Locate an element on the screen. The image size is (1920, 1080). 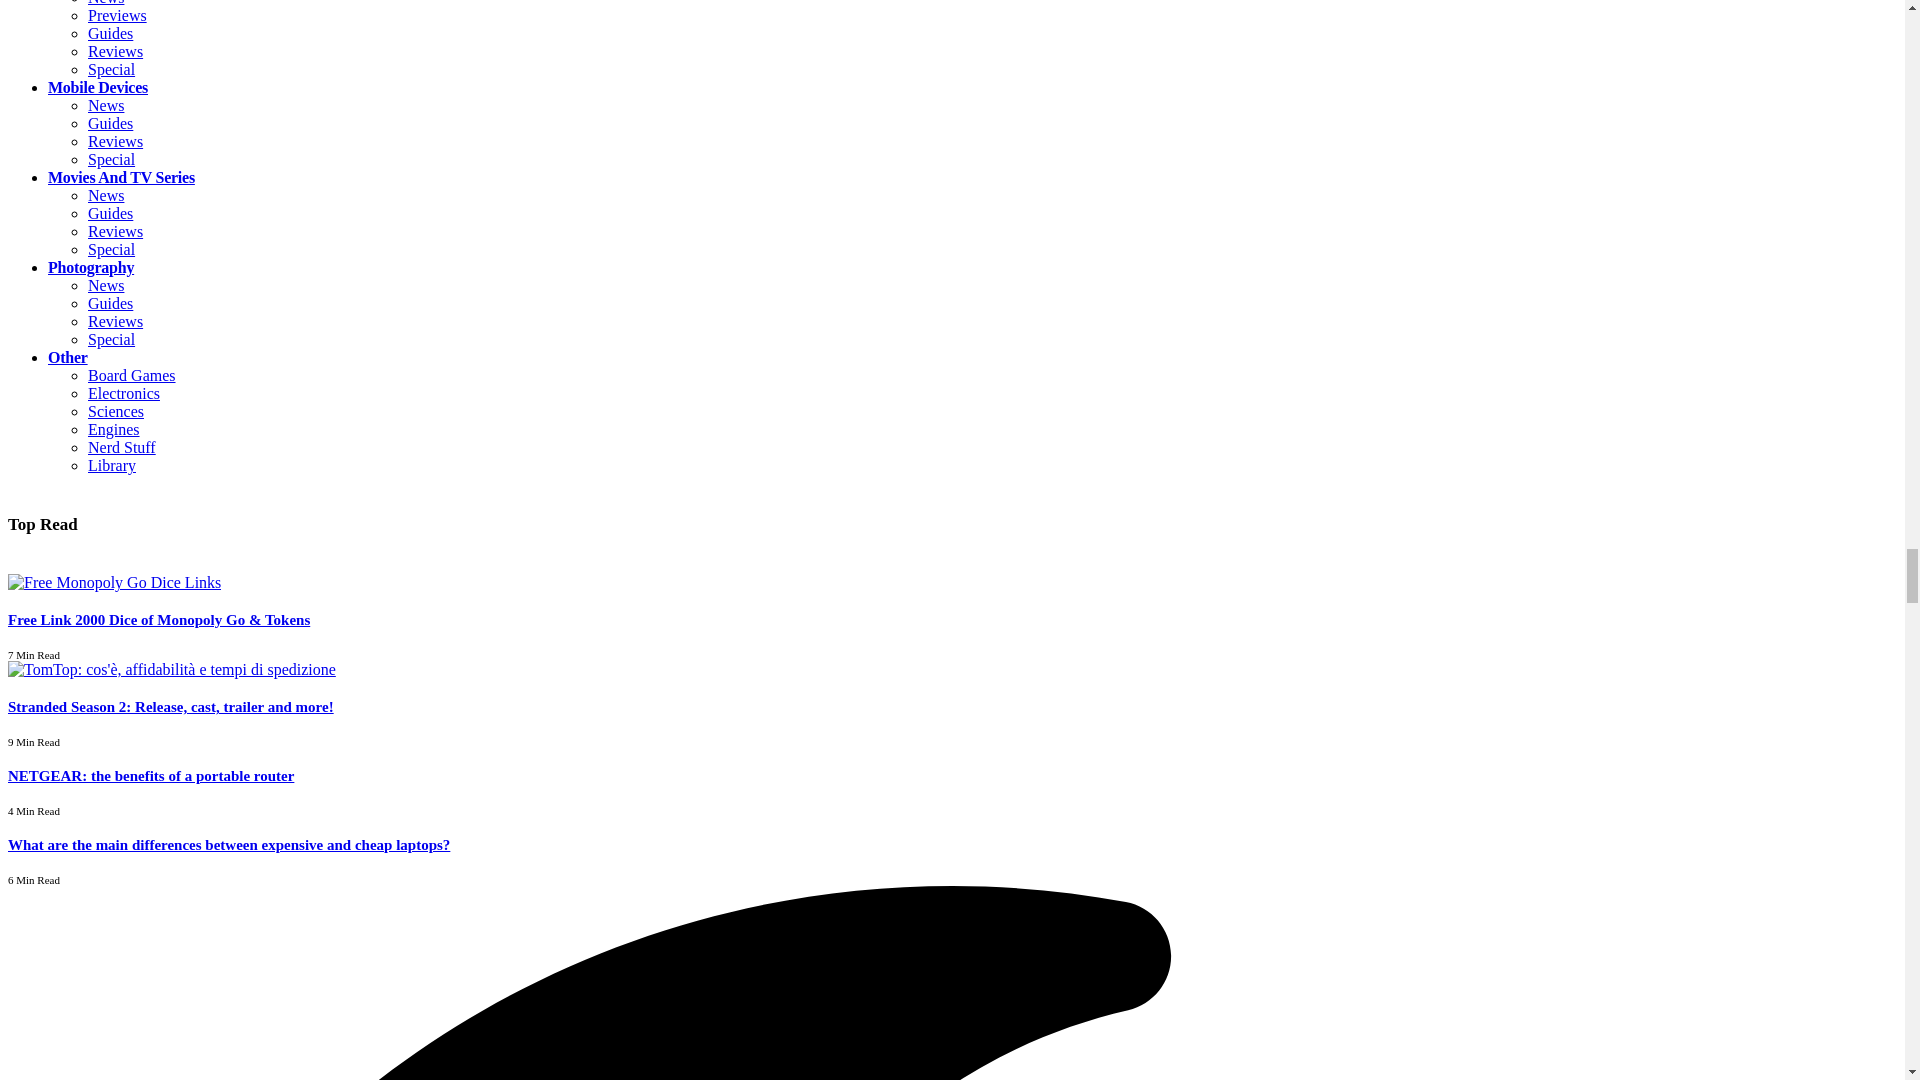
NETGEAR: the benefits of a portable router is located at coordinates (150, 776).